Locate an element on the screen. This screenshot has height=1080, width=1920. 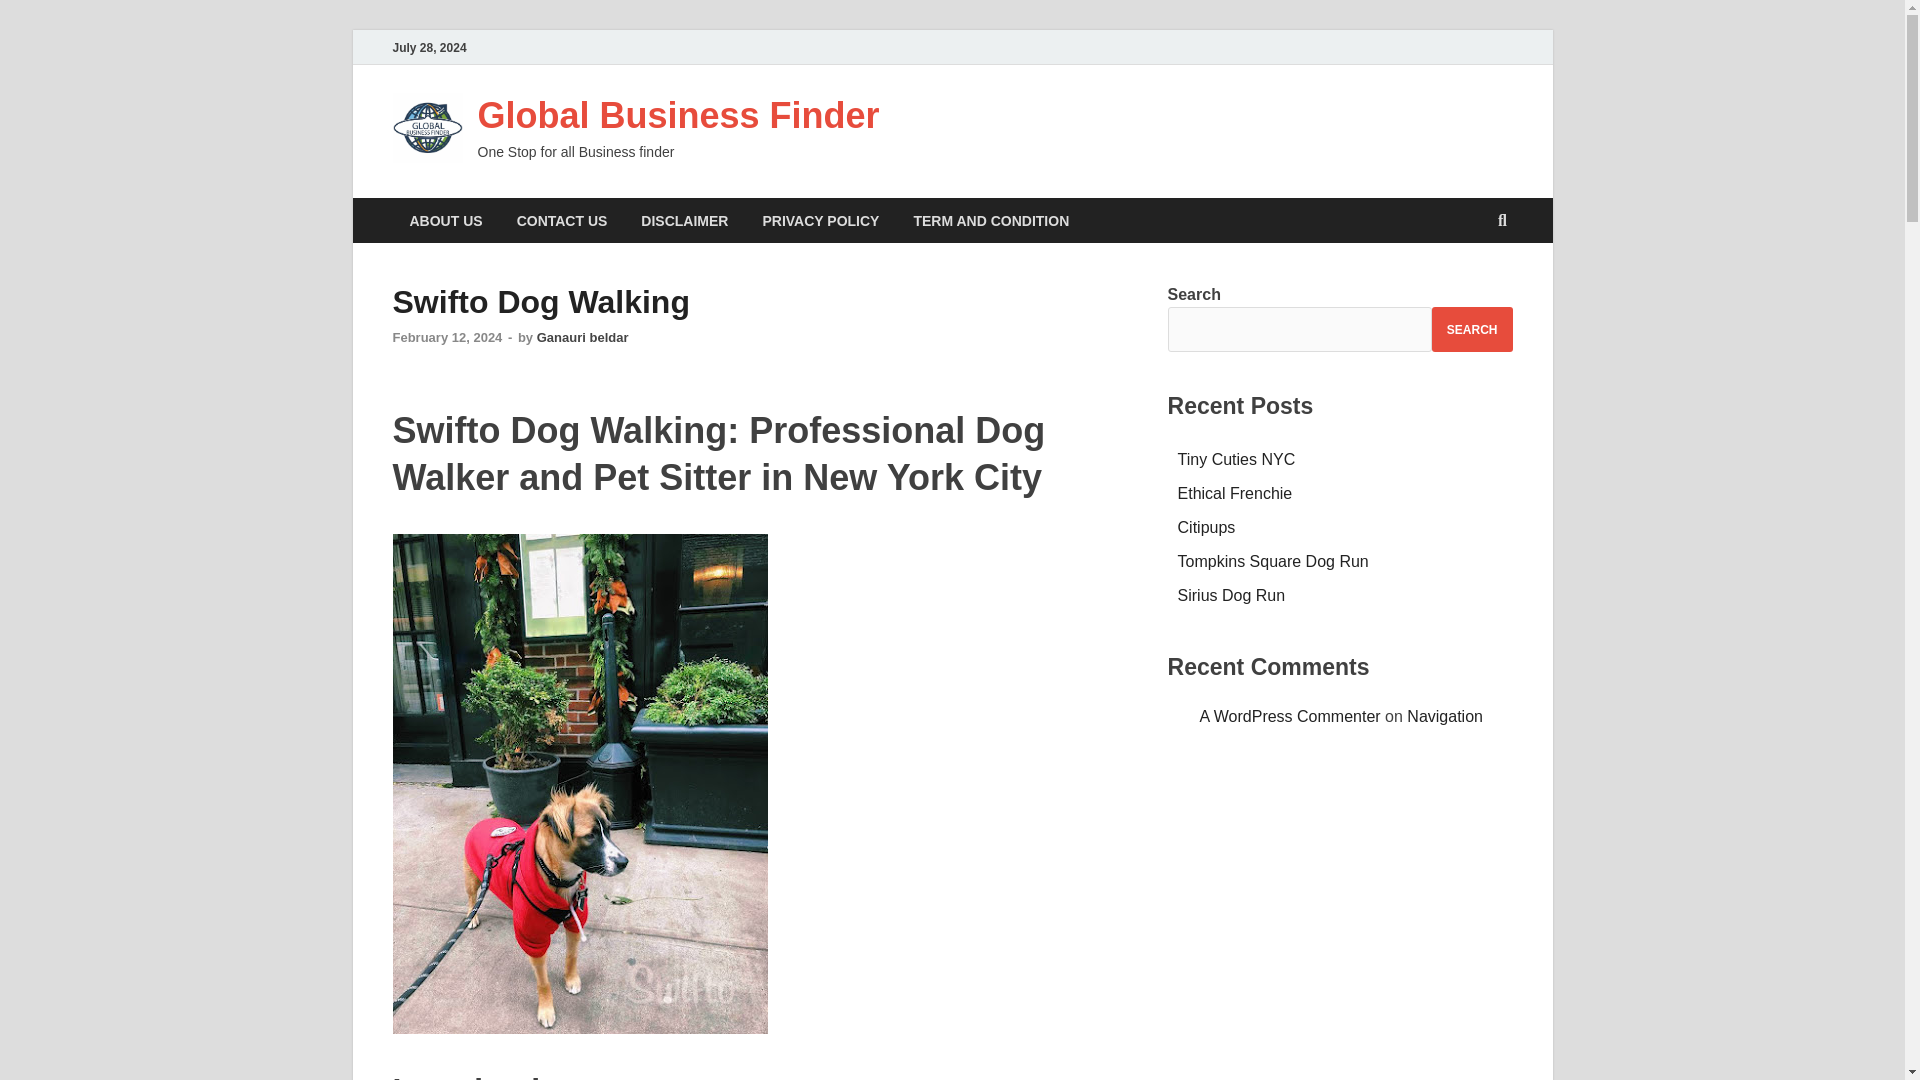
February 12, 2024 is located at coordinates (446, 337).